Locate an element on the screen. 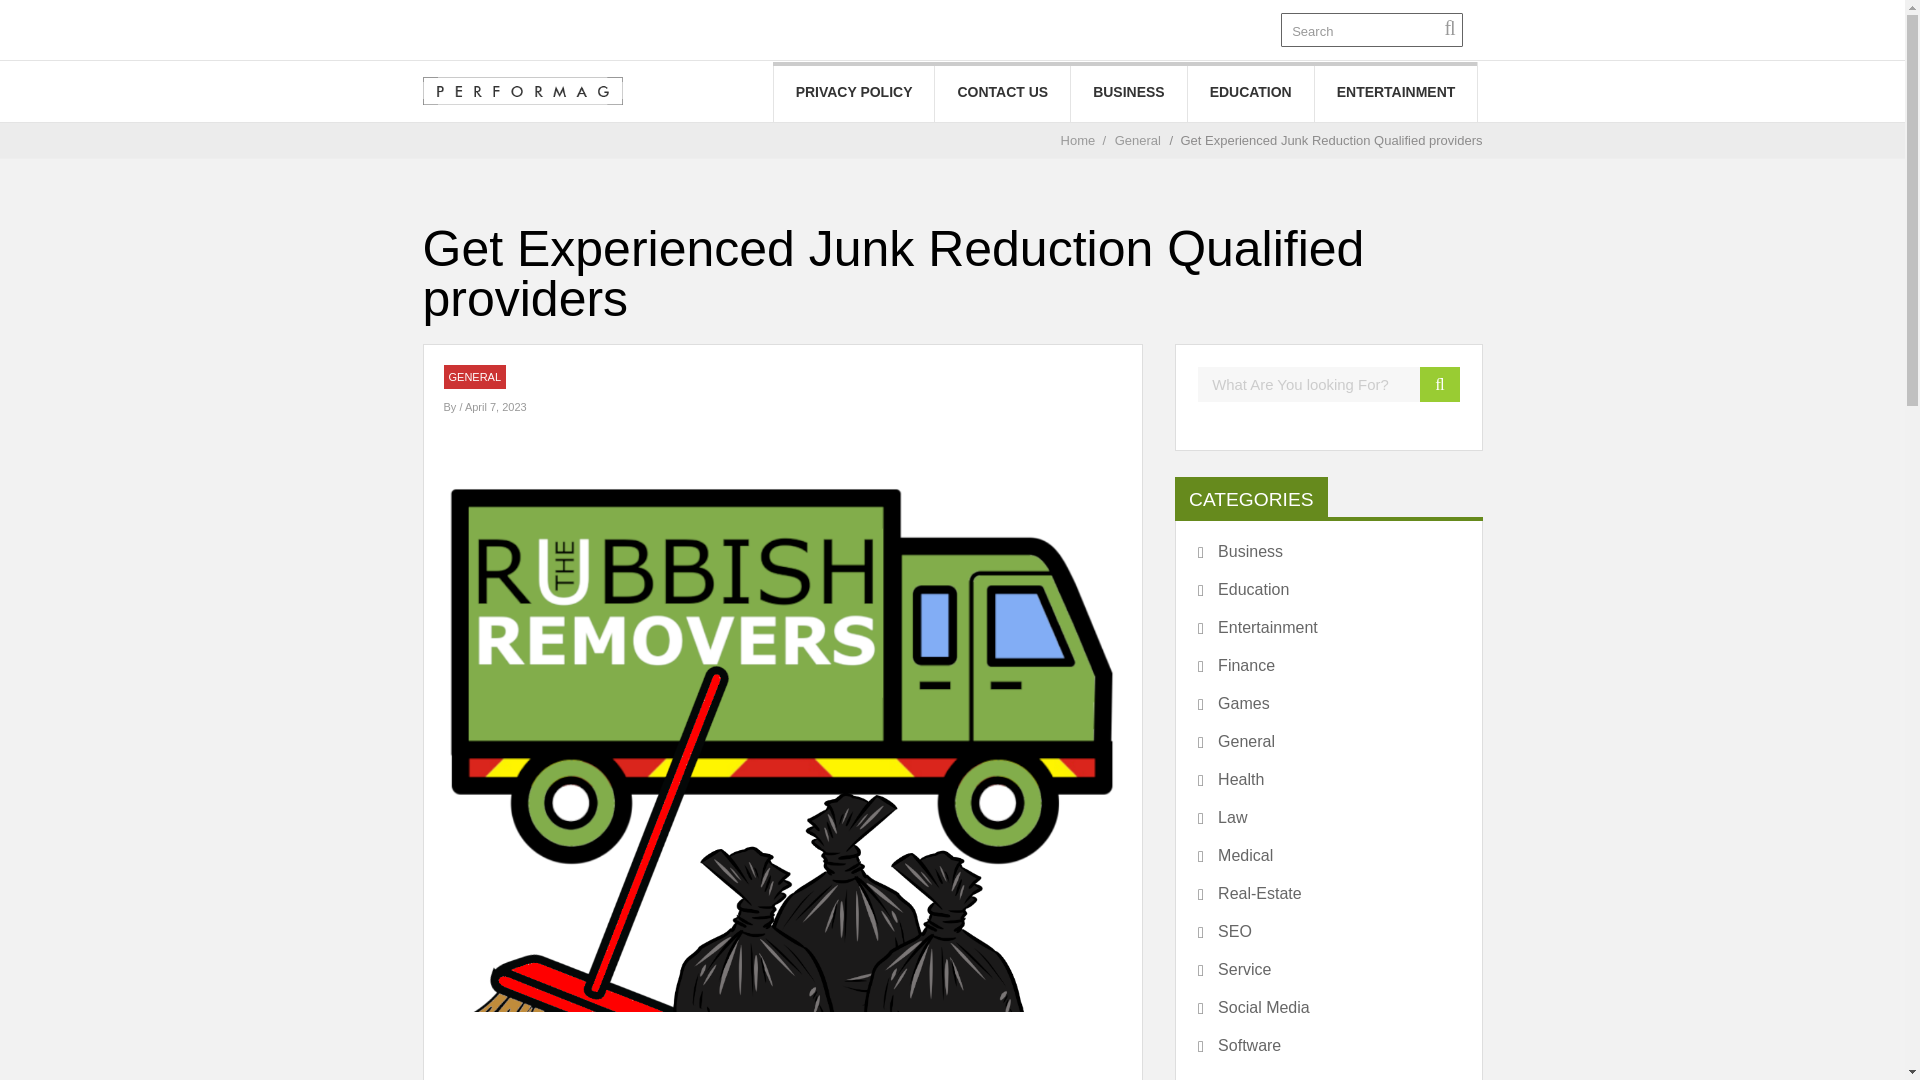 This screenshot has width=1920, height=1080. Education is located at coordinates (1243, 590).